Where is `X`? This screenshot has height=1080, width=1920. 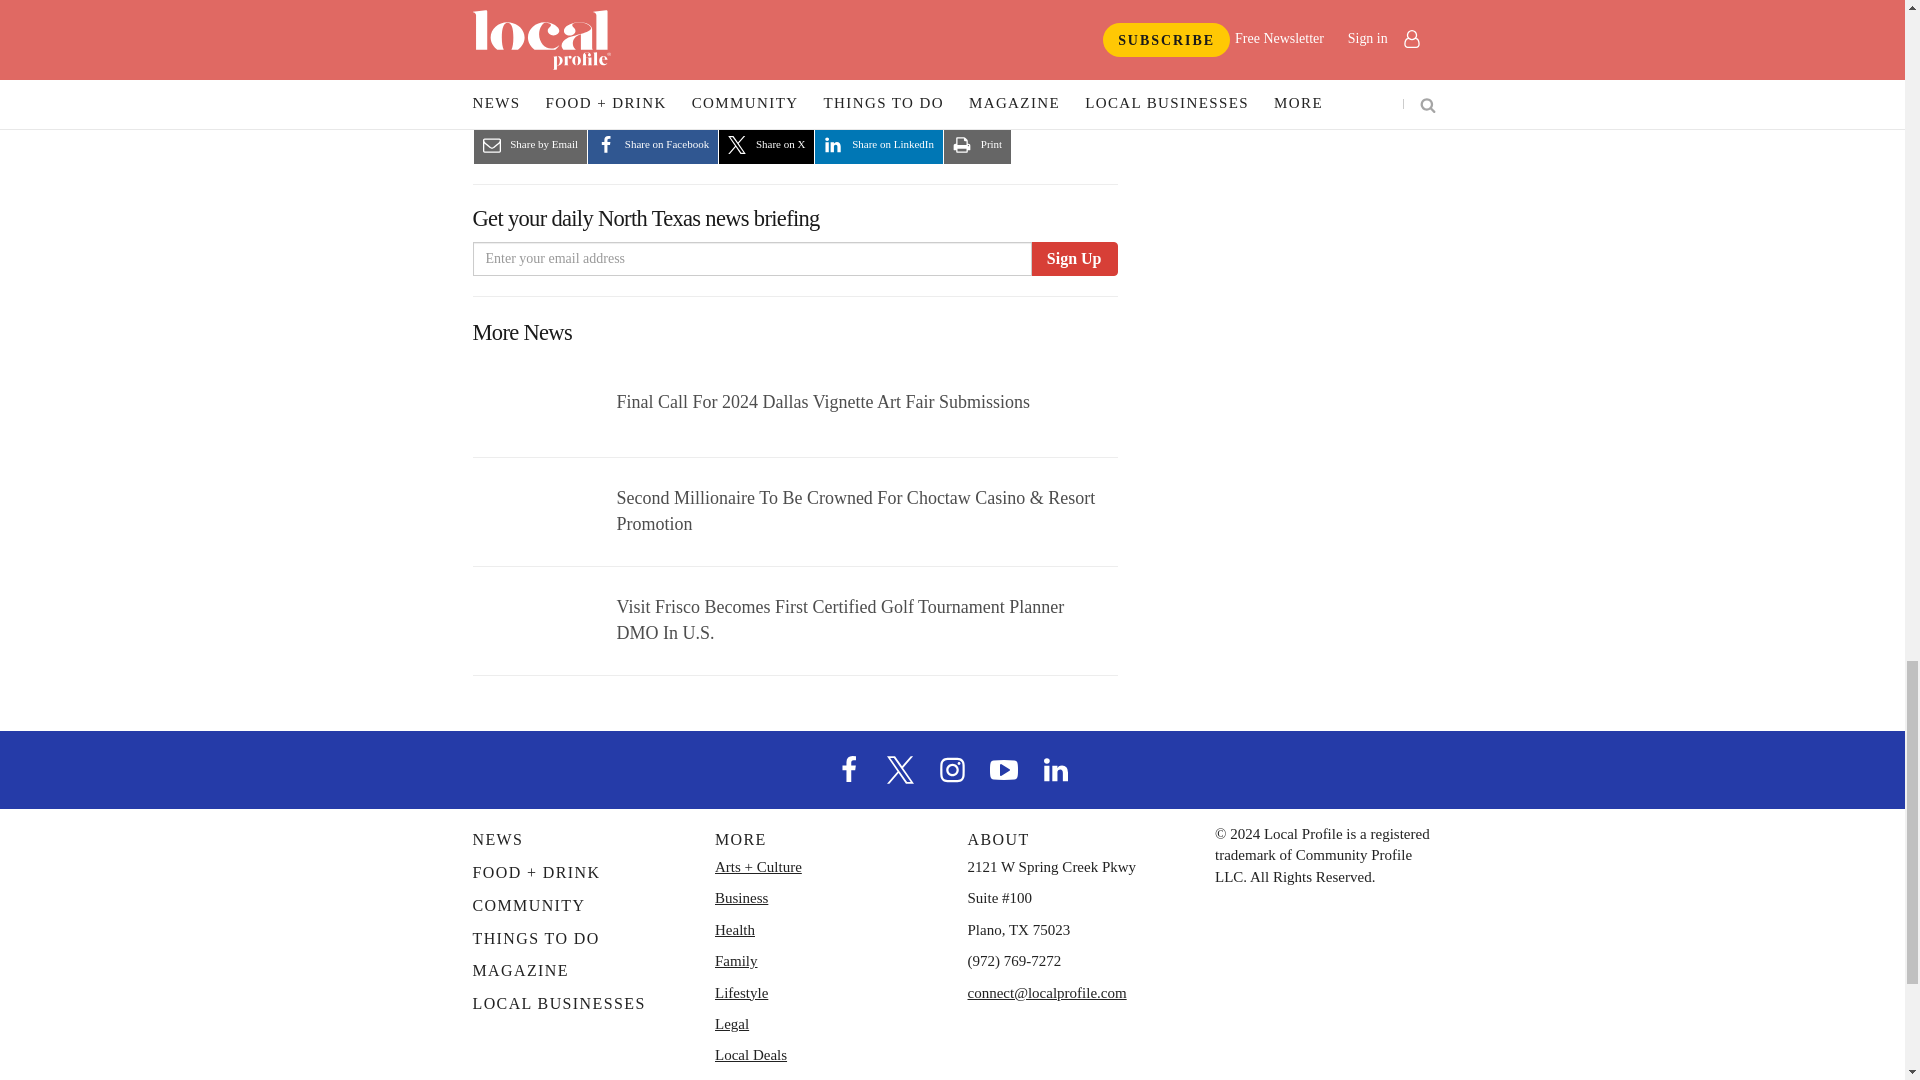 X is located at coordinates (901, 768).